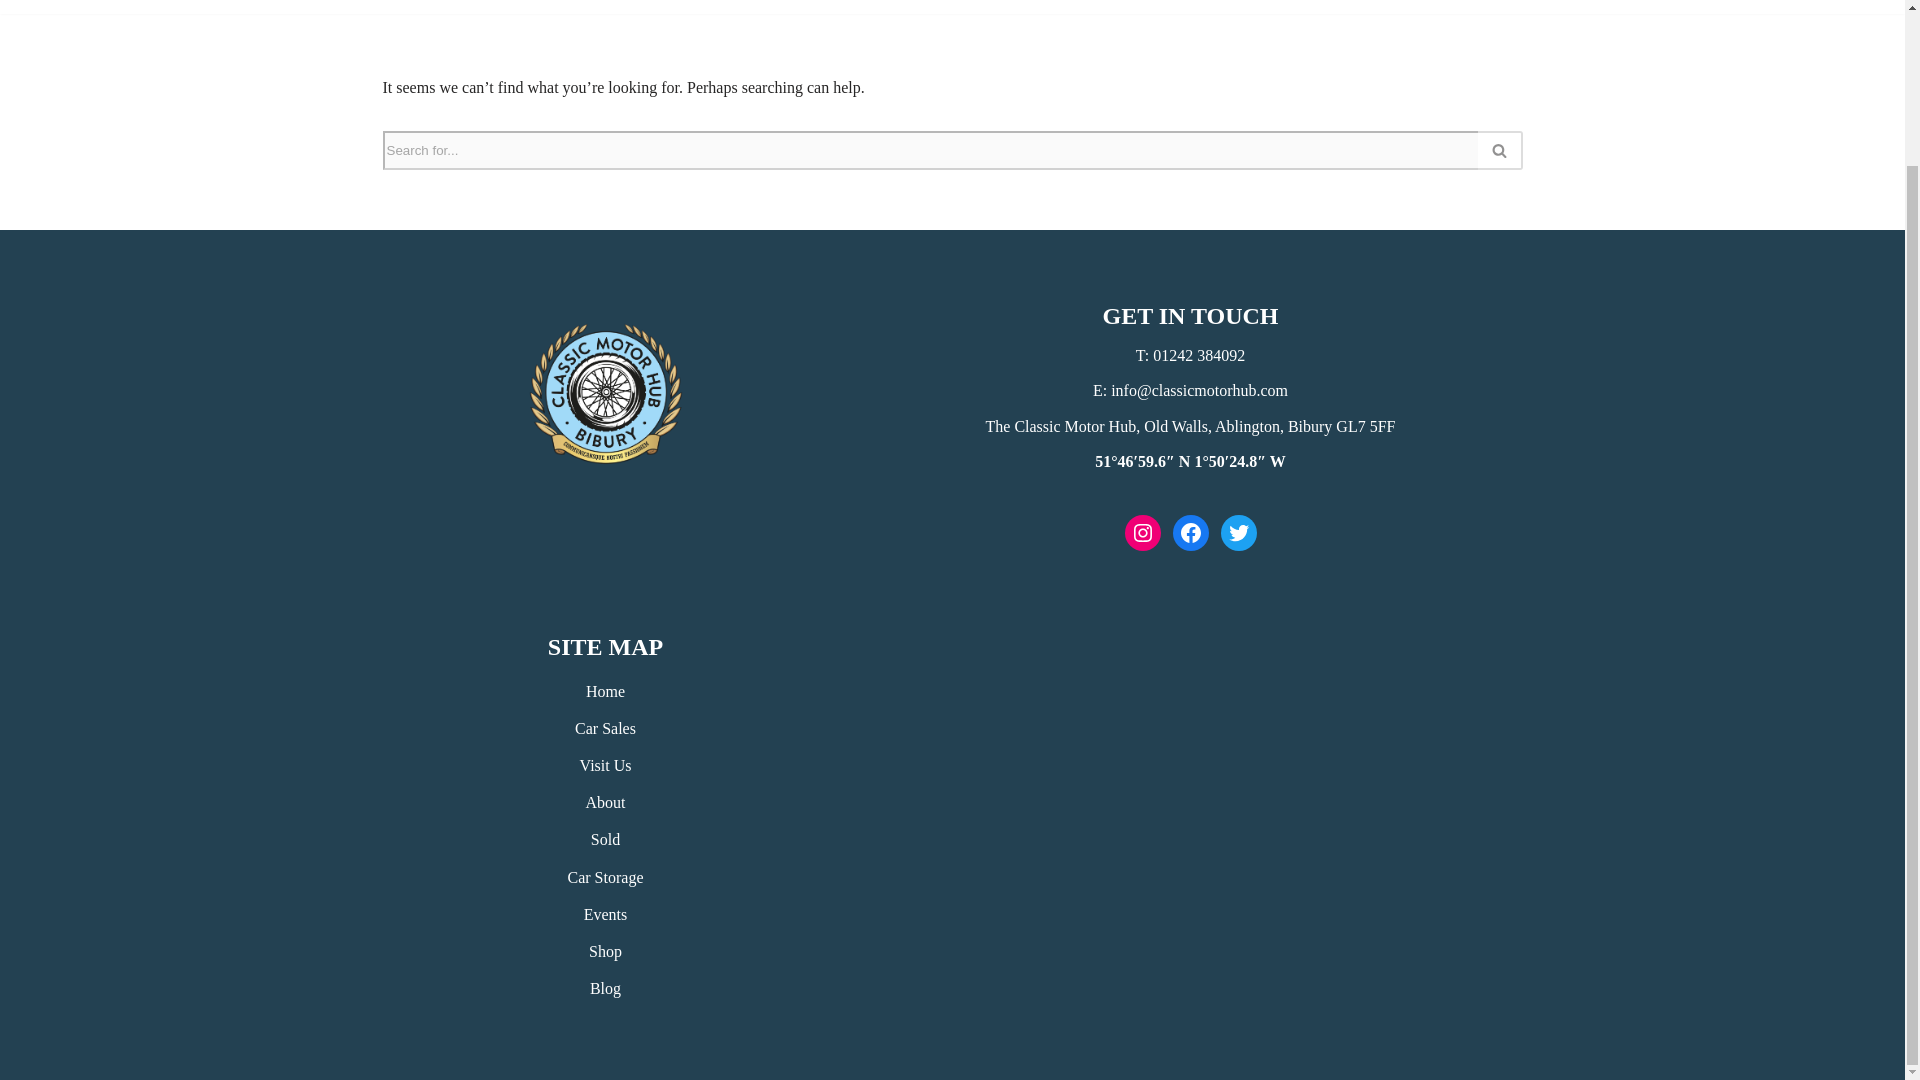 The width and height of the screenshot is (1920, 1080). Describe the element at coordinates (606, 838) in the screenshot. I see `Sold` at that location.